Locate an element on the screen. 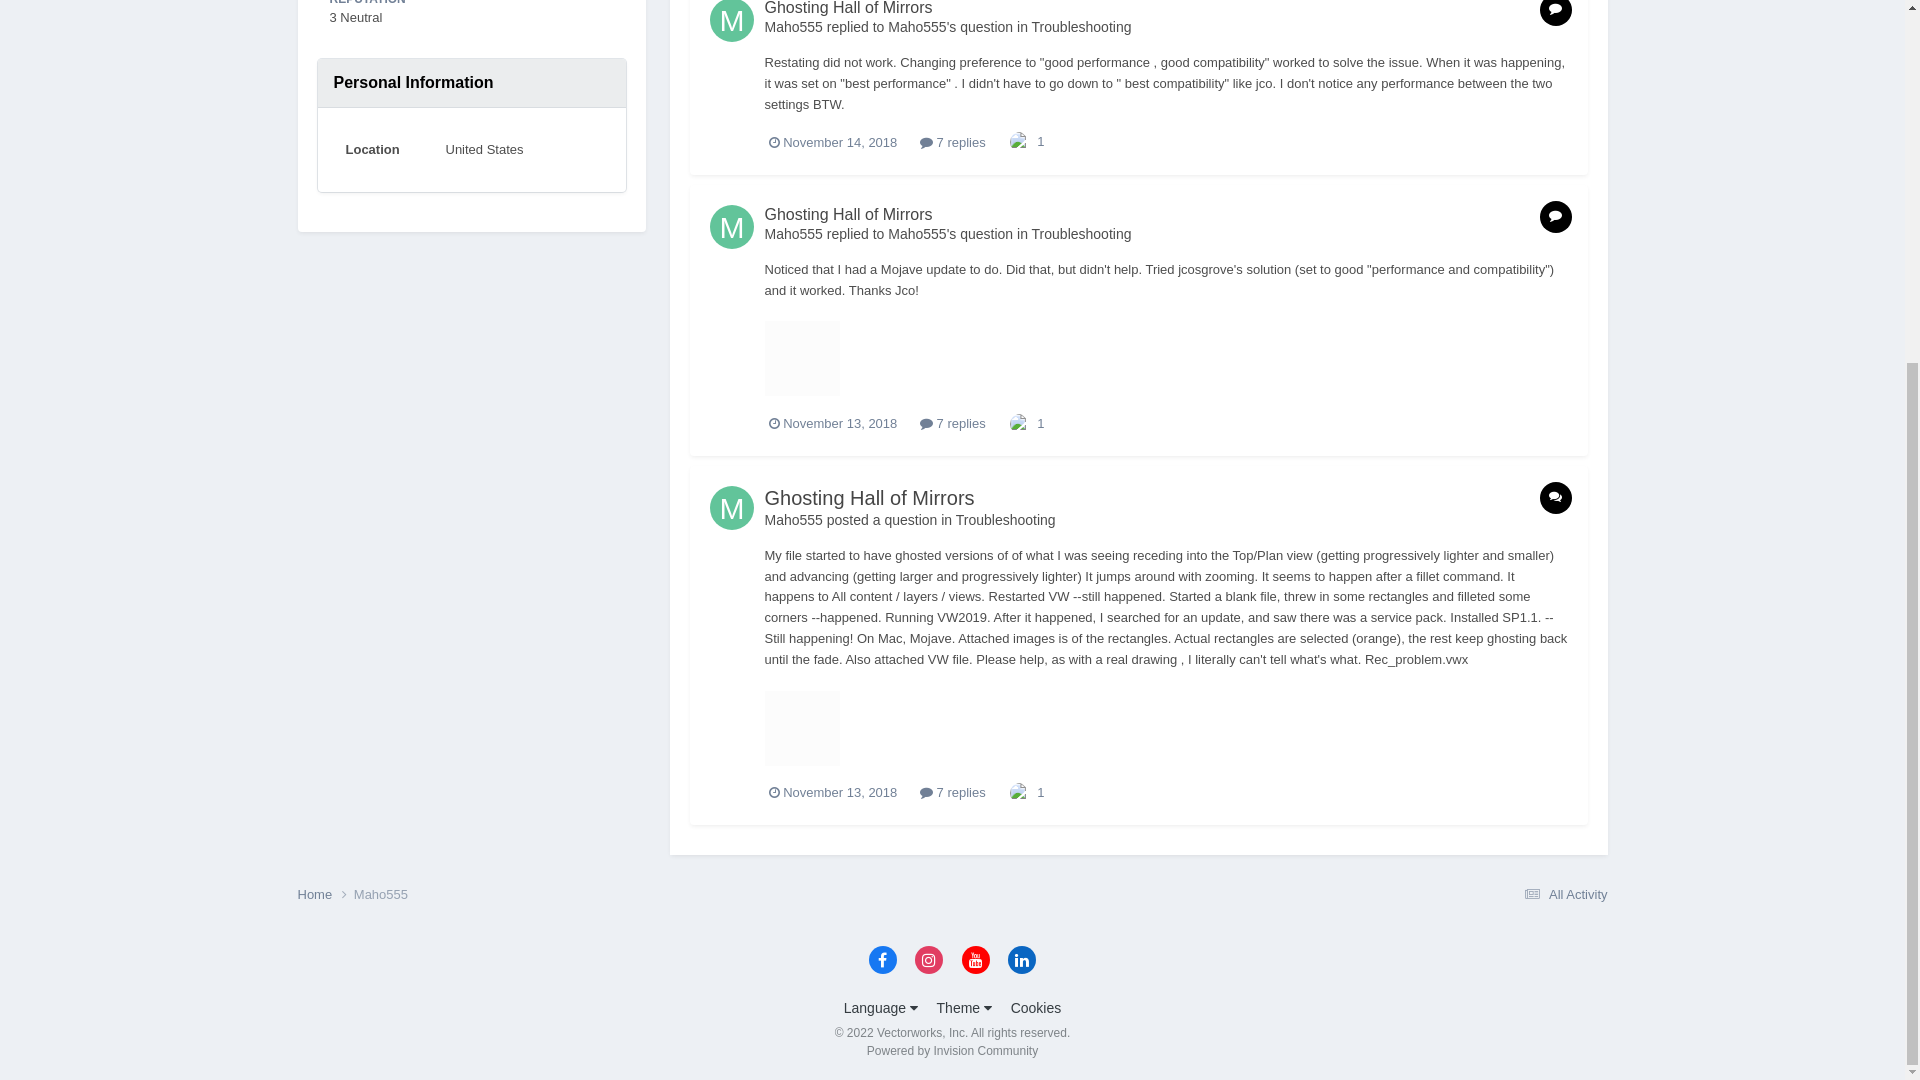  Post is located at coordinates (1556, 12).